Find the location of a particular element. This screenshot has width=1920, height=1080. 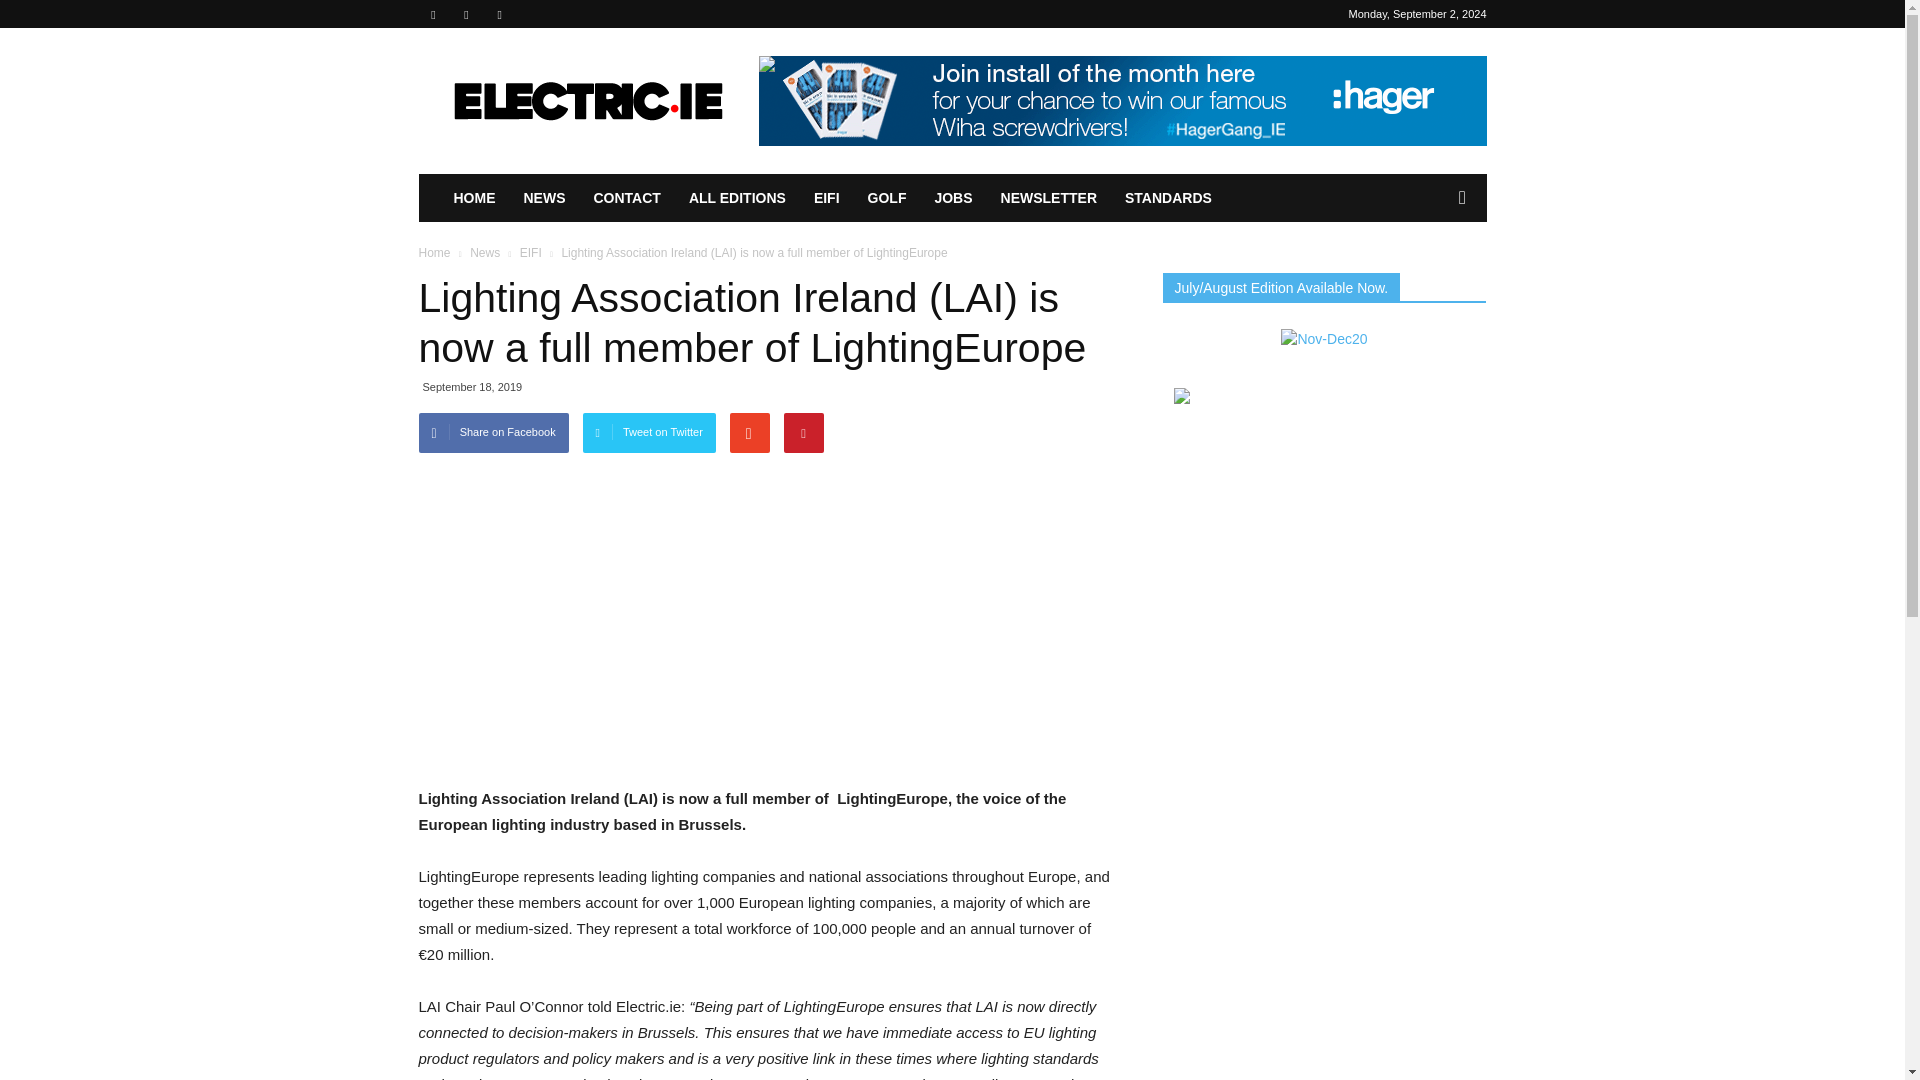

ALL EDITIONS is located at coordinates (738, 198).